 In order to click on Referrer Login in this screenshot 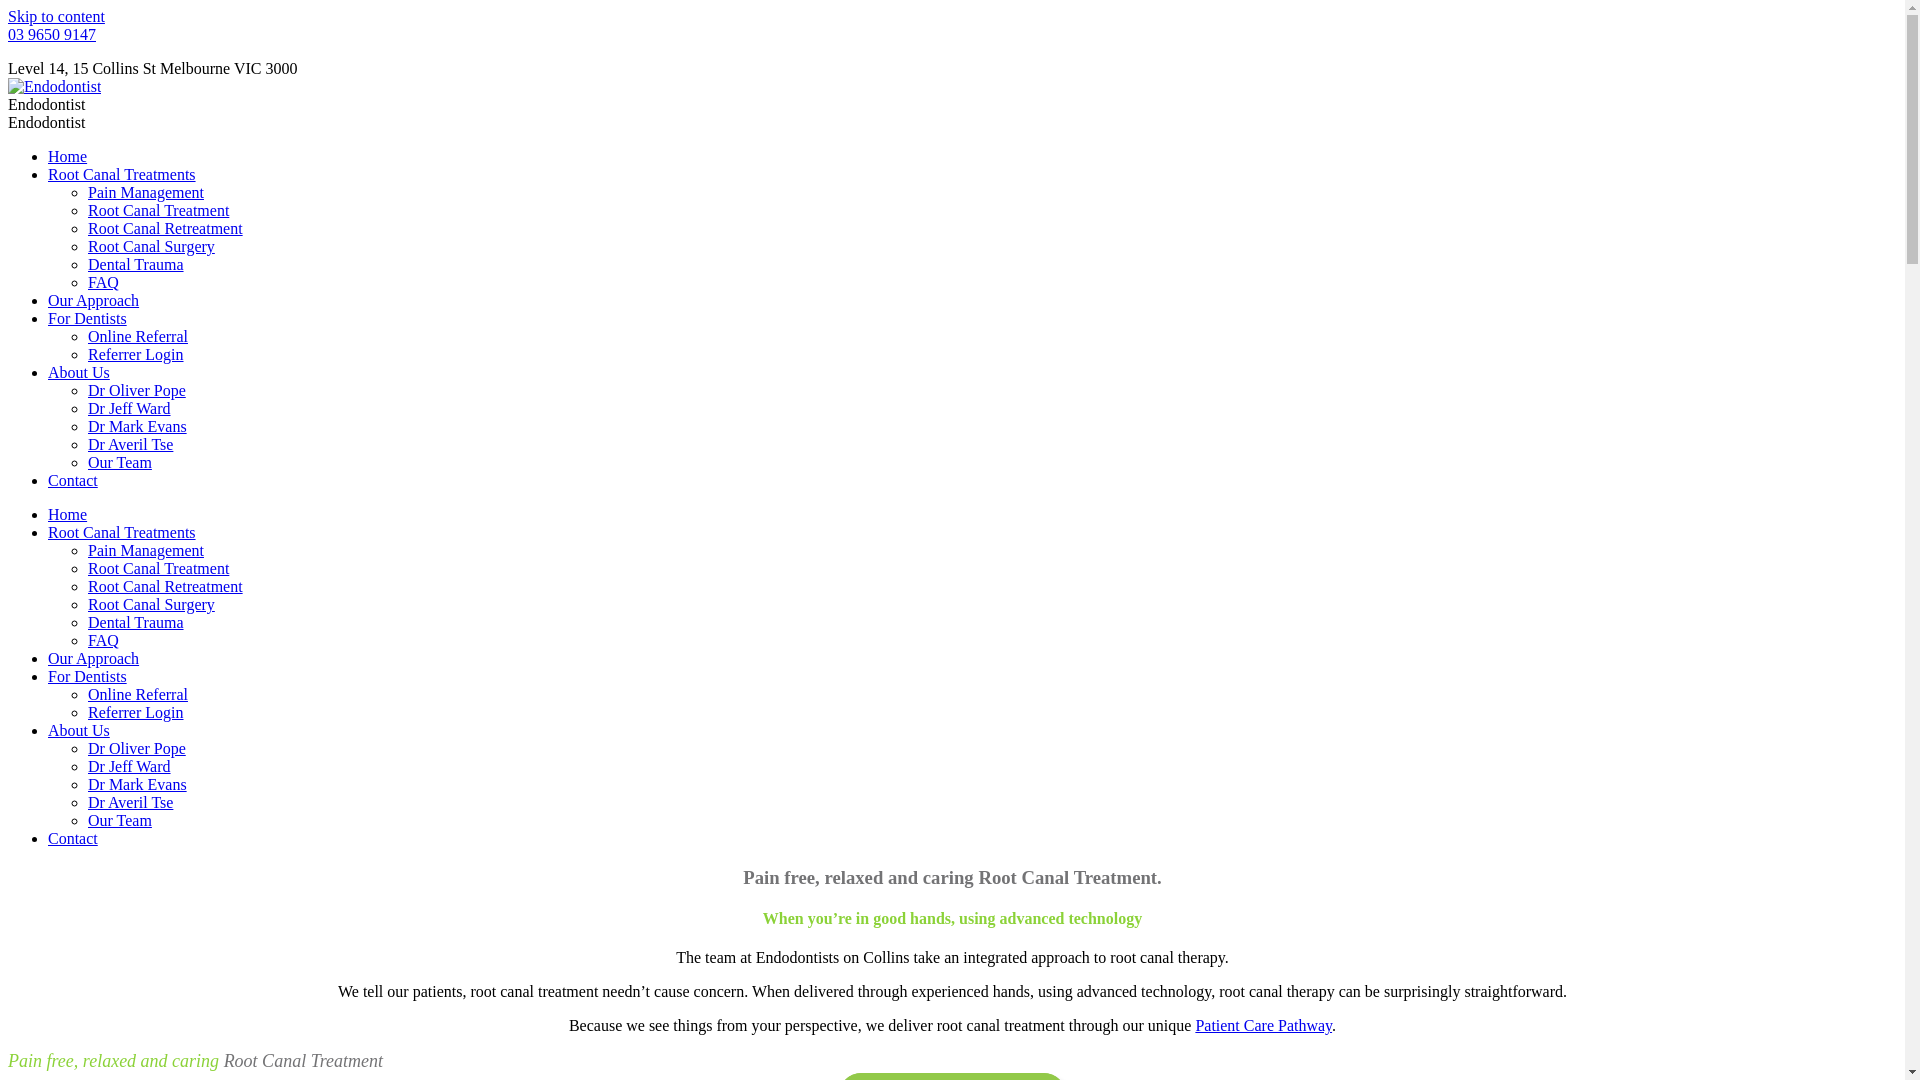, I will do `click(136, 712)`.